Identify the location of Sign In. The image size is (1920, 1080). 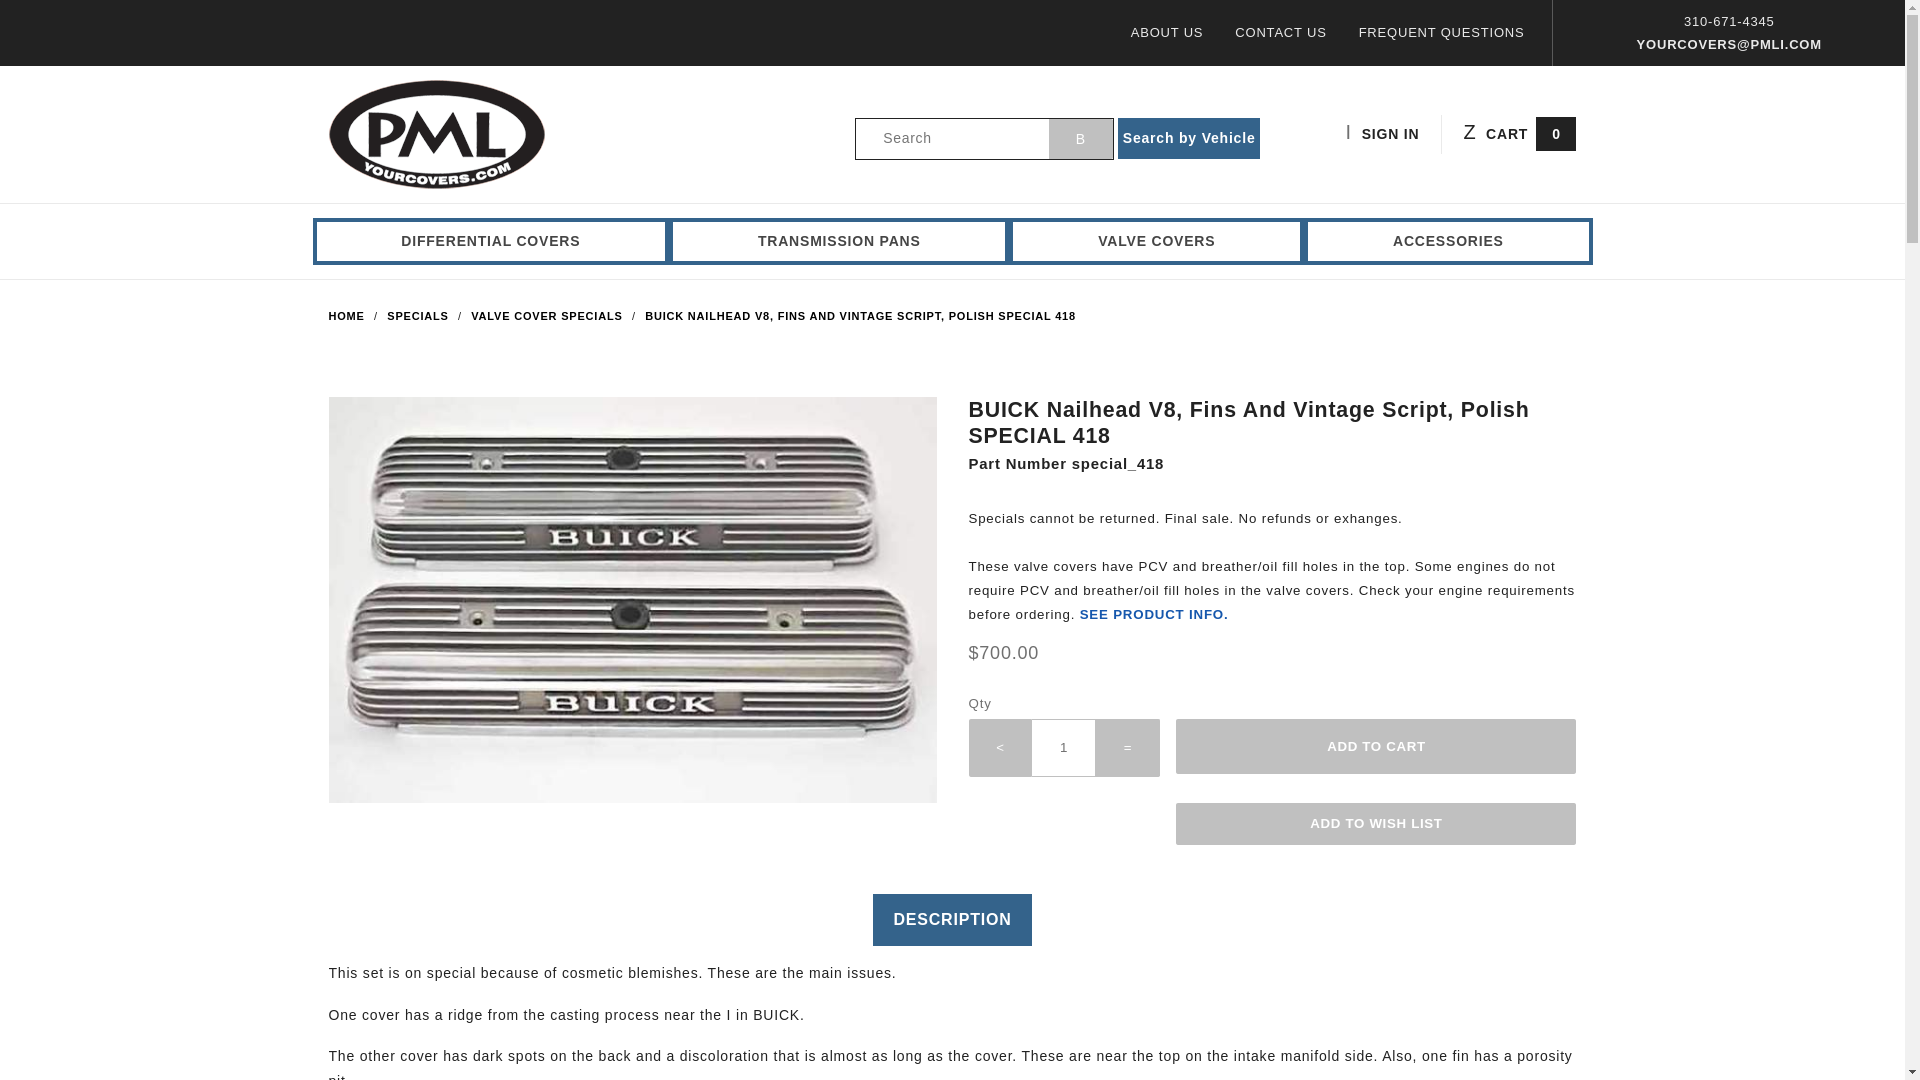
(1412, 232).